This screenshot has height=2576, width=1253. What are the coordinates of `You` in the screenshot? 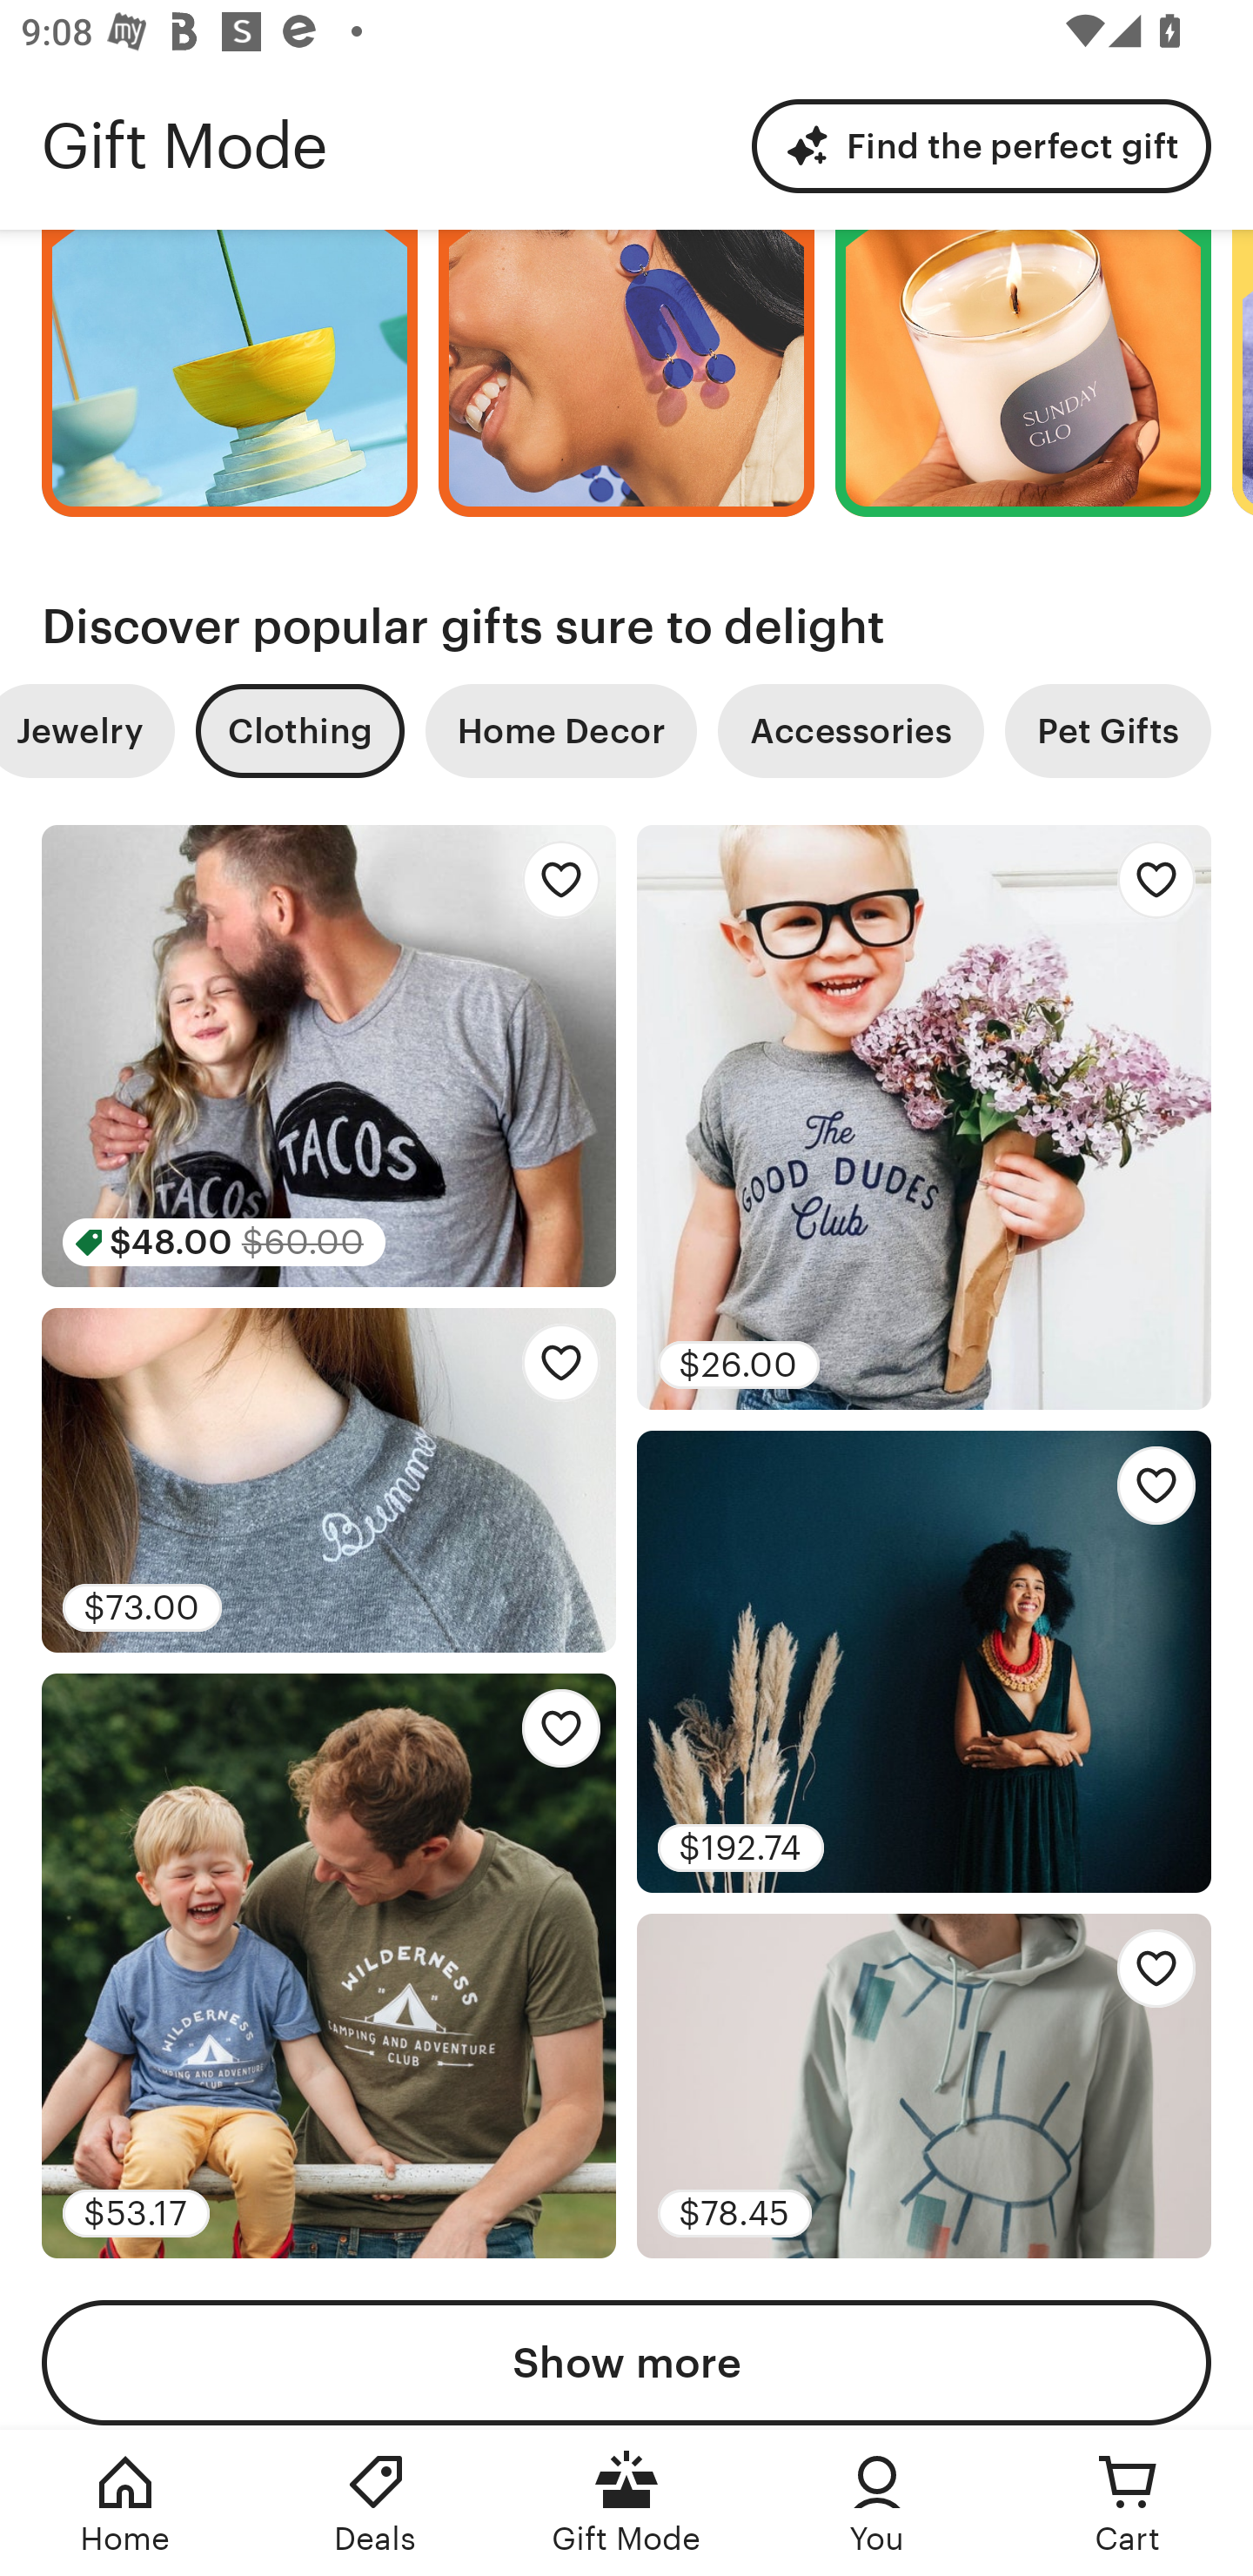 It's located at (877, 2503).